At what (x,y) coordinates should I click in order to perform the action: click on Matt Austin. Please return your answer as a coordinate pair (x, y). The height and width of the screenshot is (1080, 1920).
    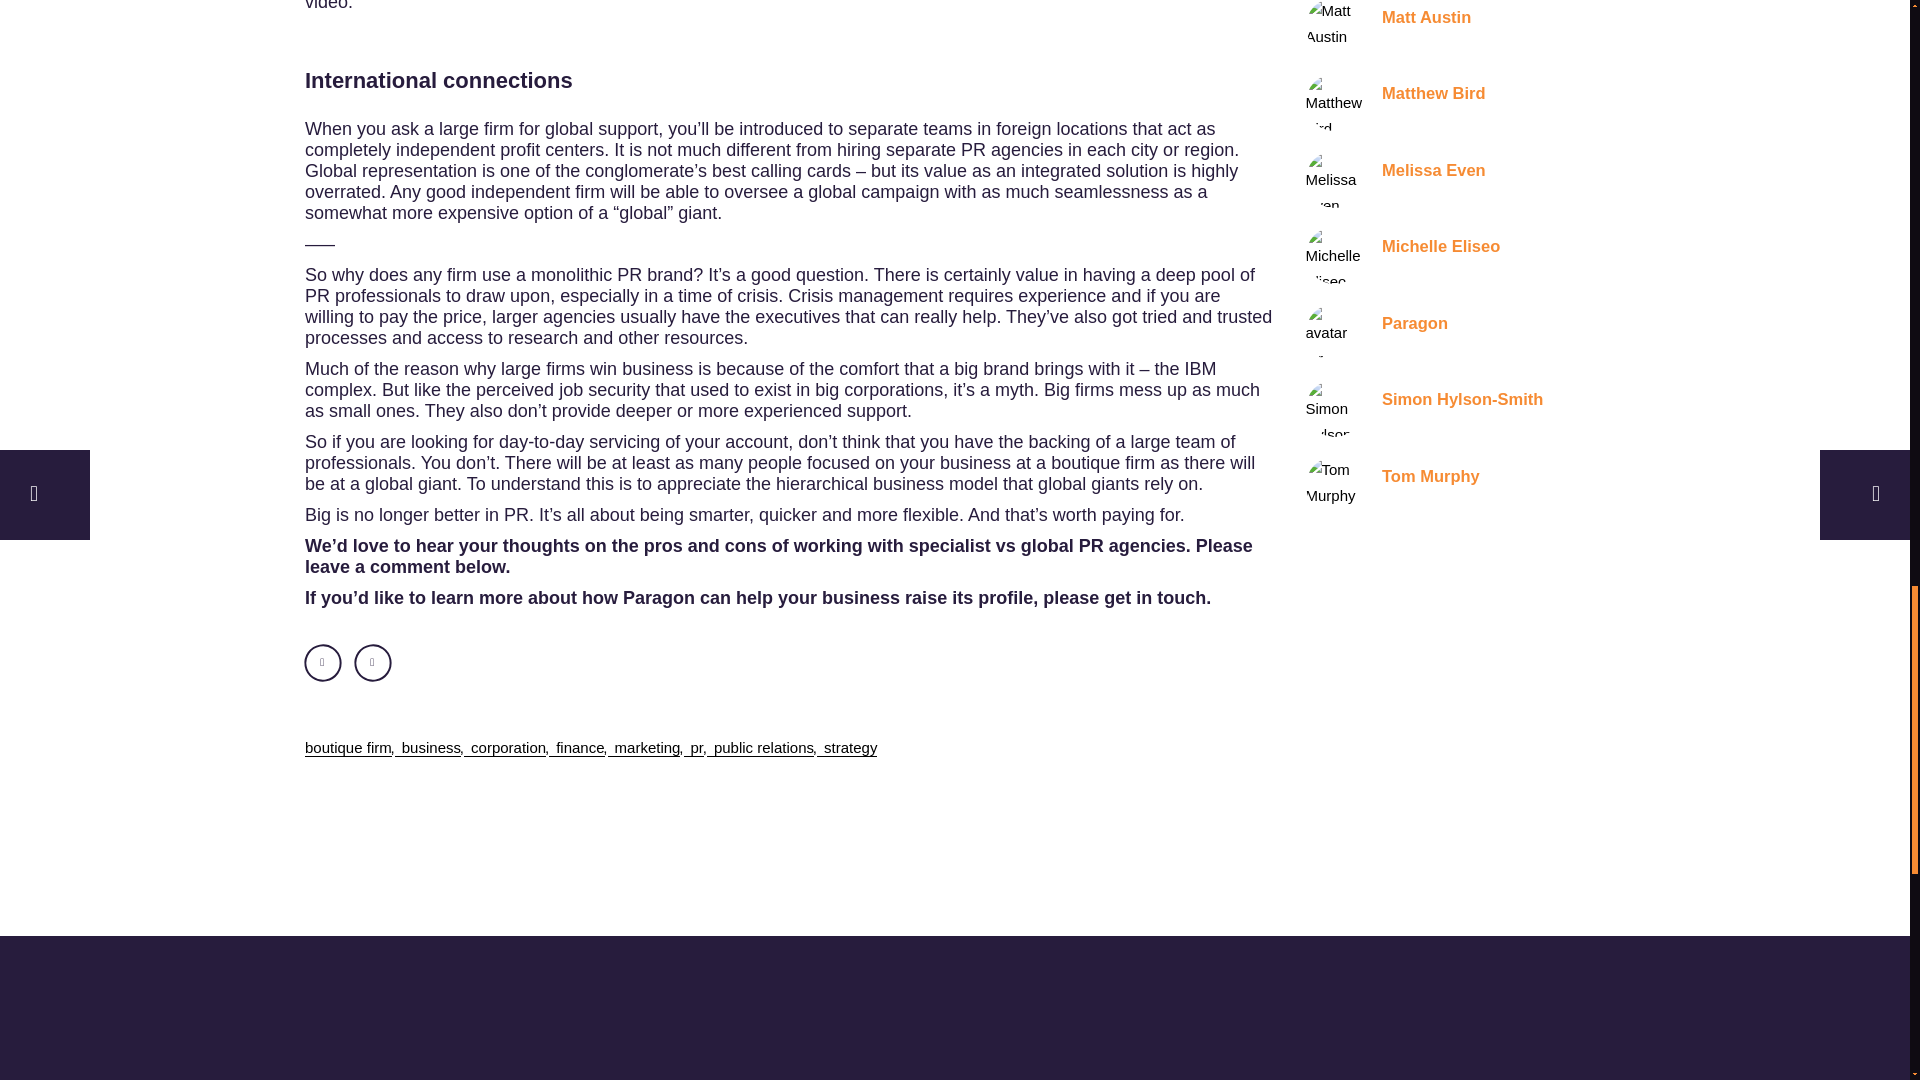
    Looking at the image, I should click on (1388, 29).